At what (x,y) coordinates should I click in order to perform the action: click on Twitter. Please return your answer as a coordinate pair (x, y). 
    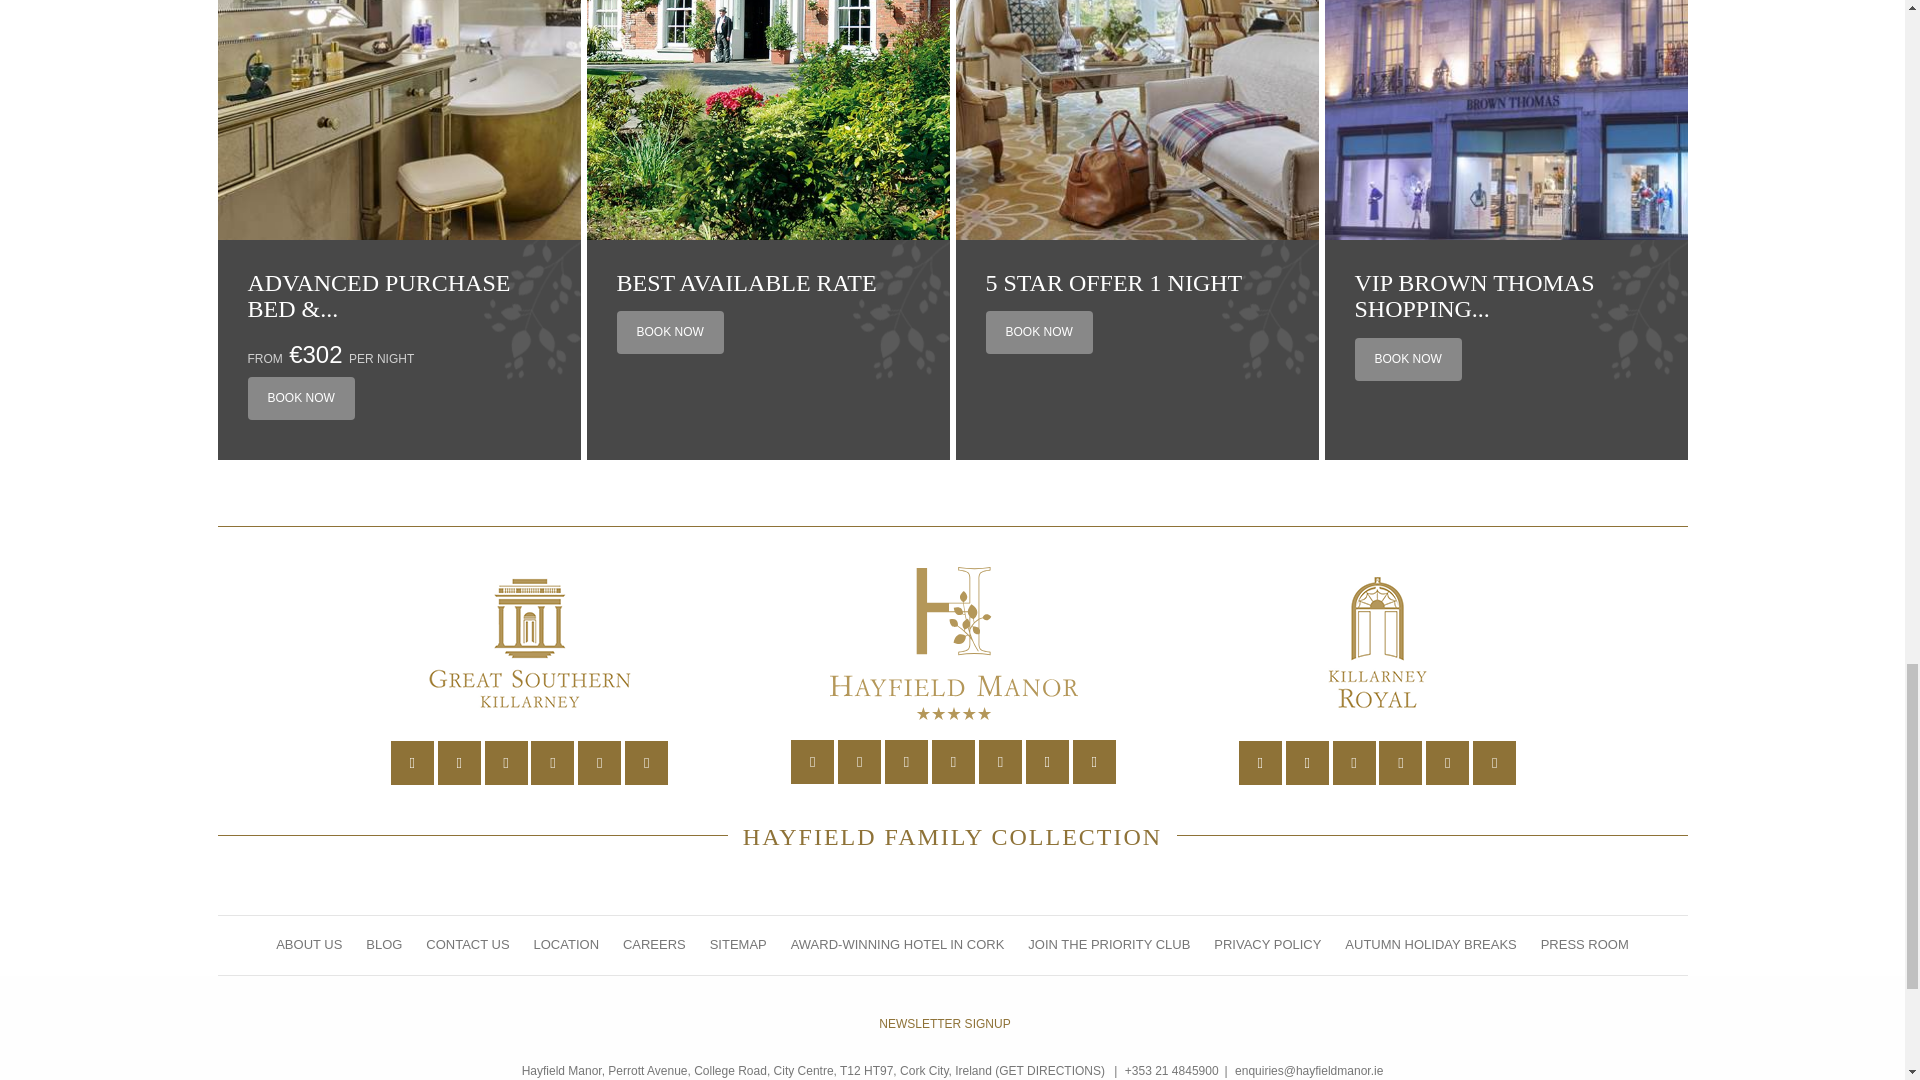
    Looking at the image, I should click on (459, 762).